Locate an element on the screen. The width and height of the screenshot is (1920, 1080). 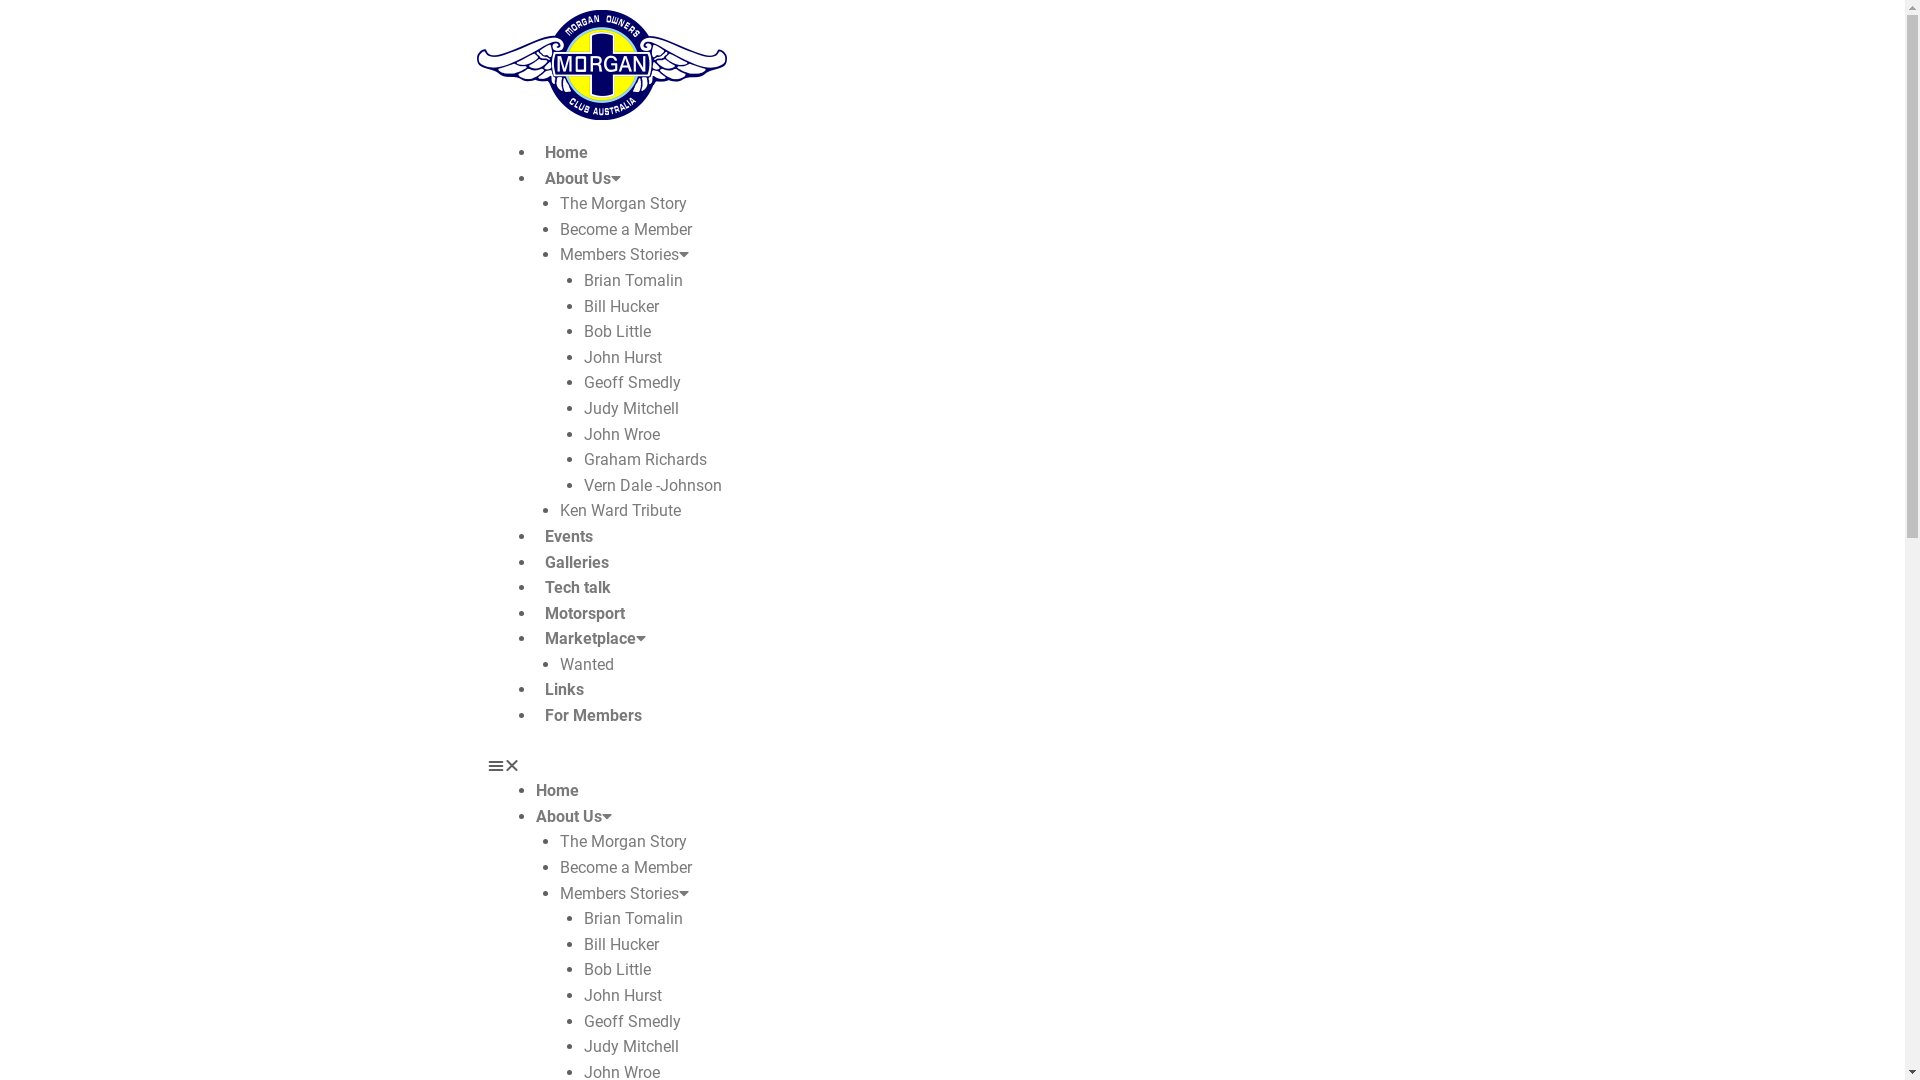
Brian Tomalin is located at coordinates (634, 280).